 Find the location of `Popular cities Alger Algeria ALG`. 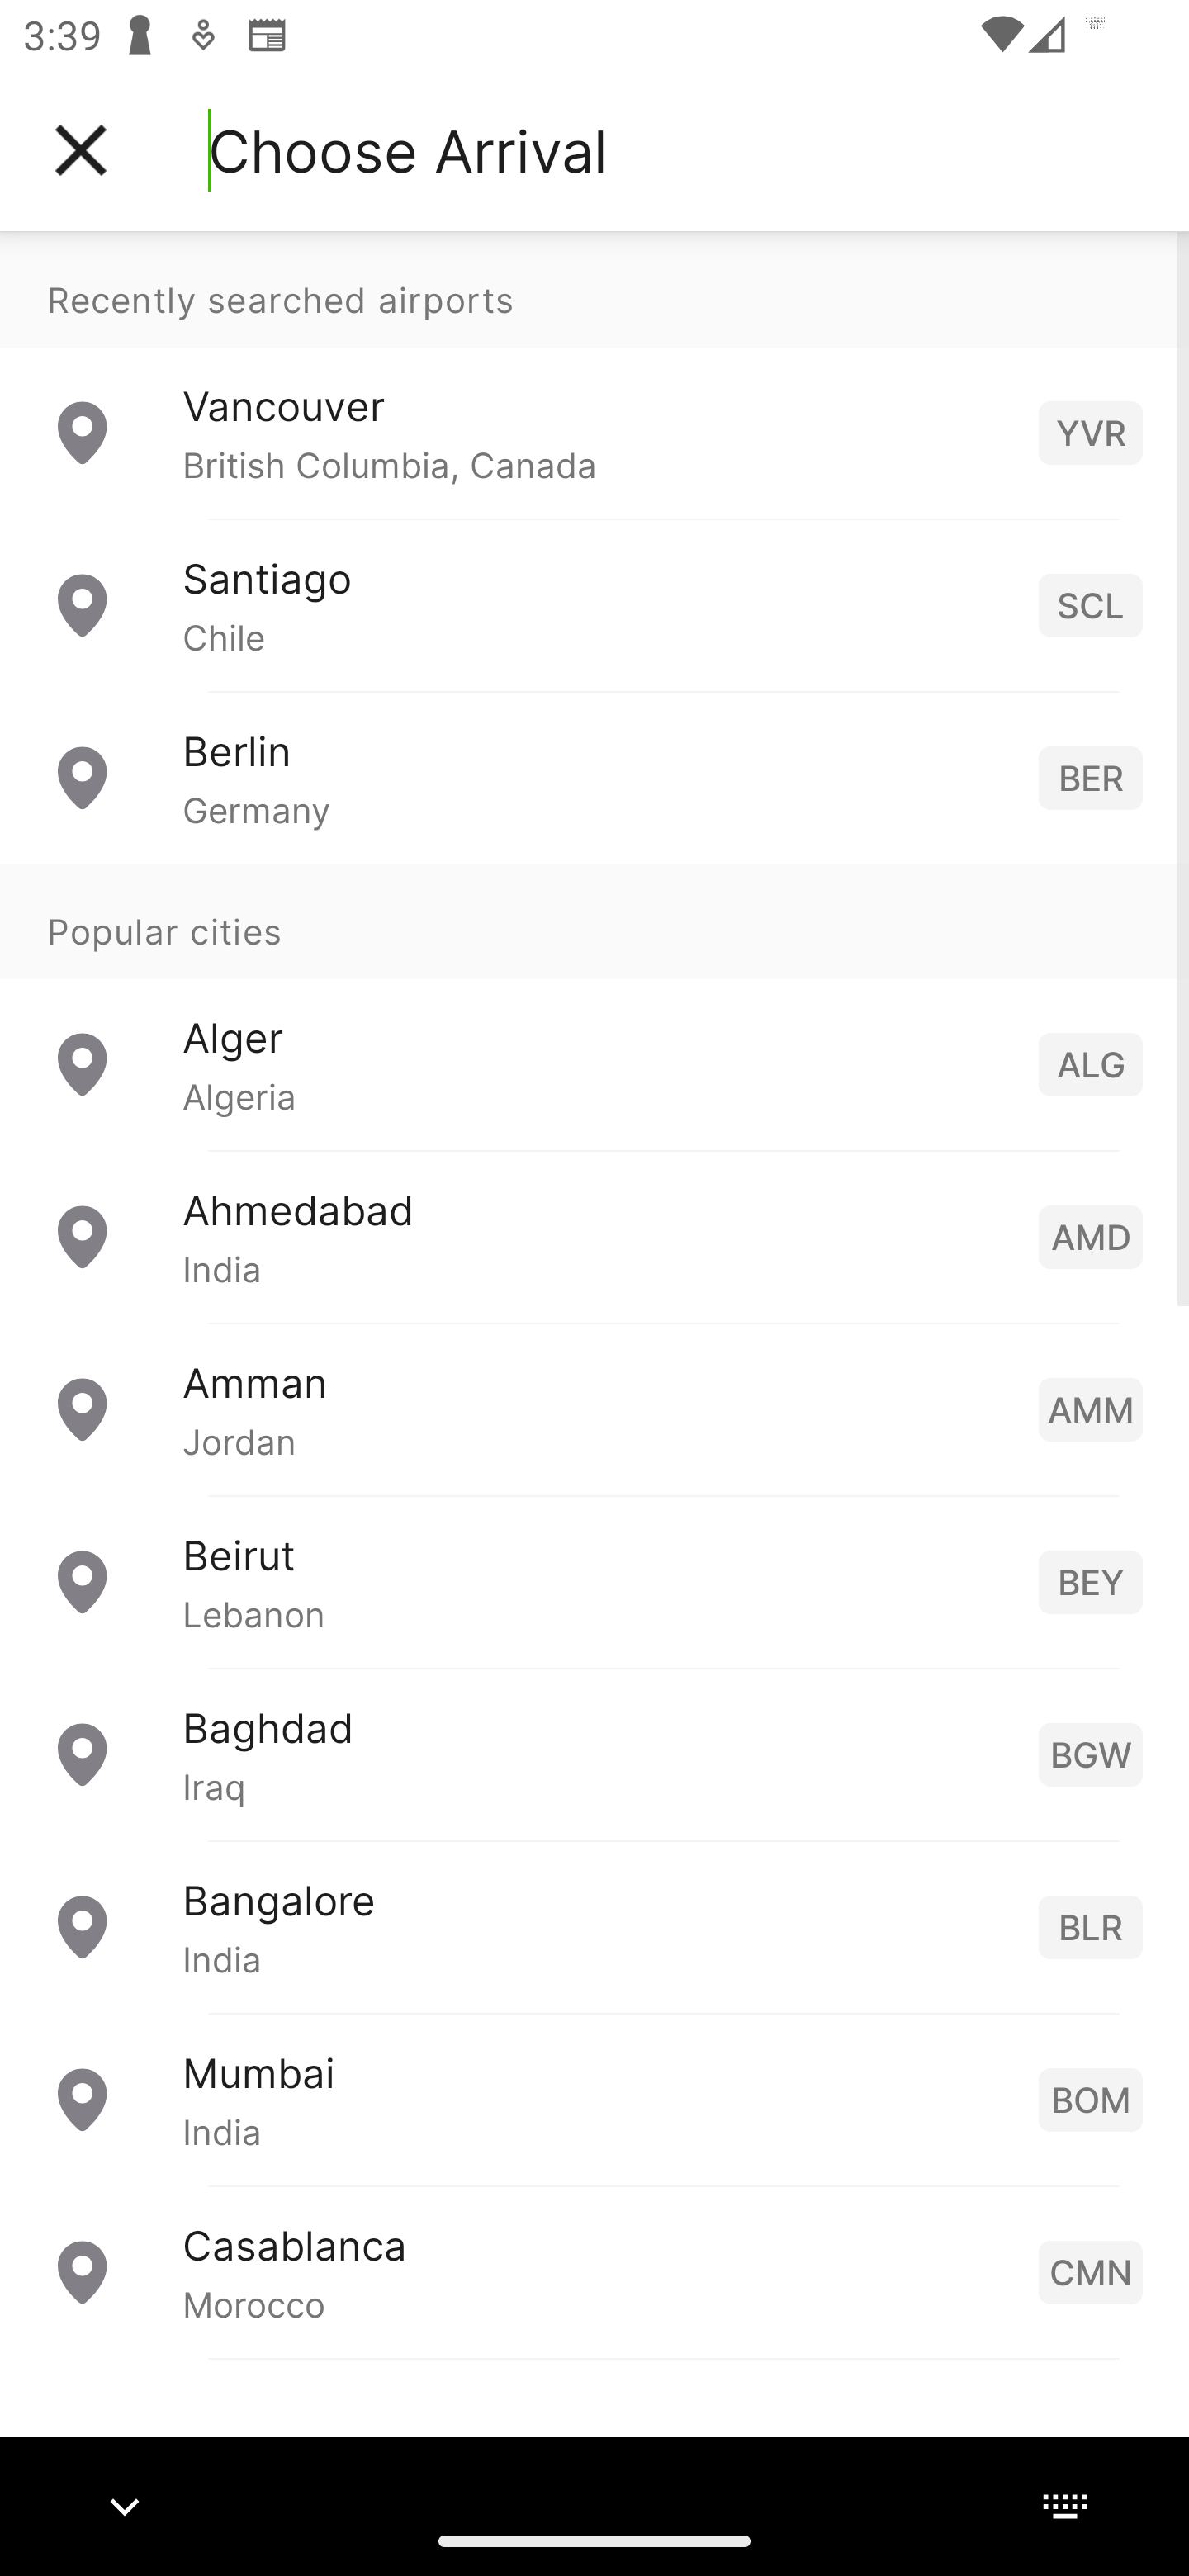

Popular cities Alger Algeria ALG is located at coordinates (594, 1006).